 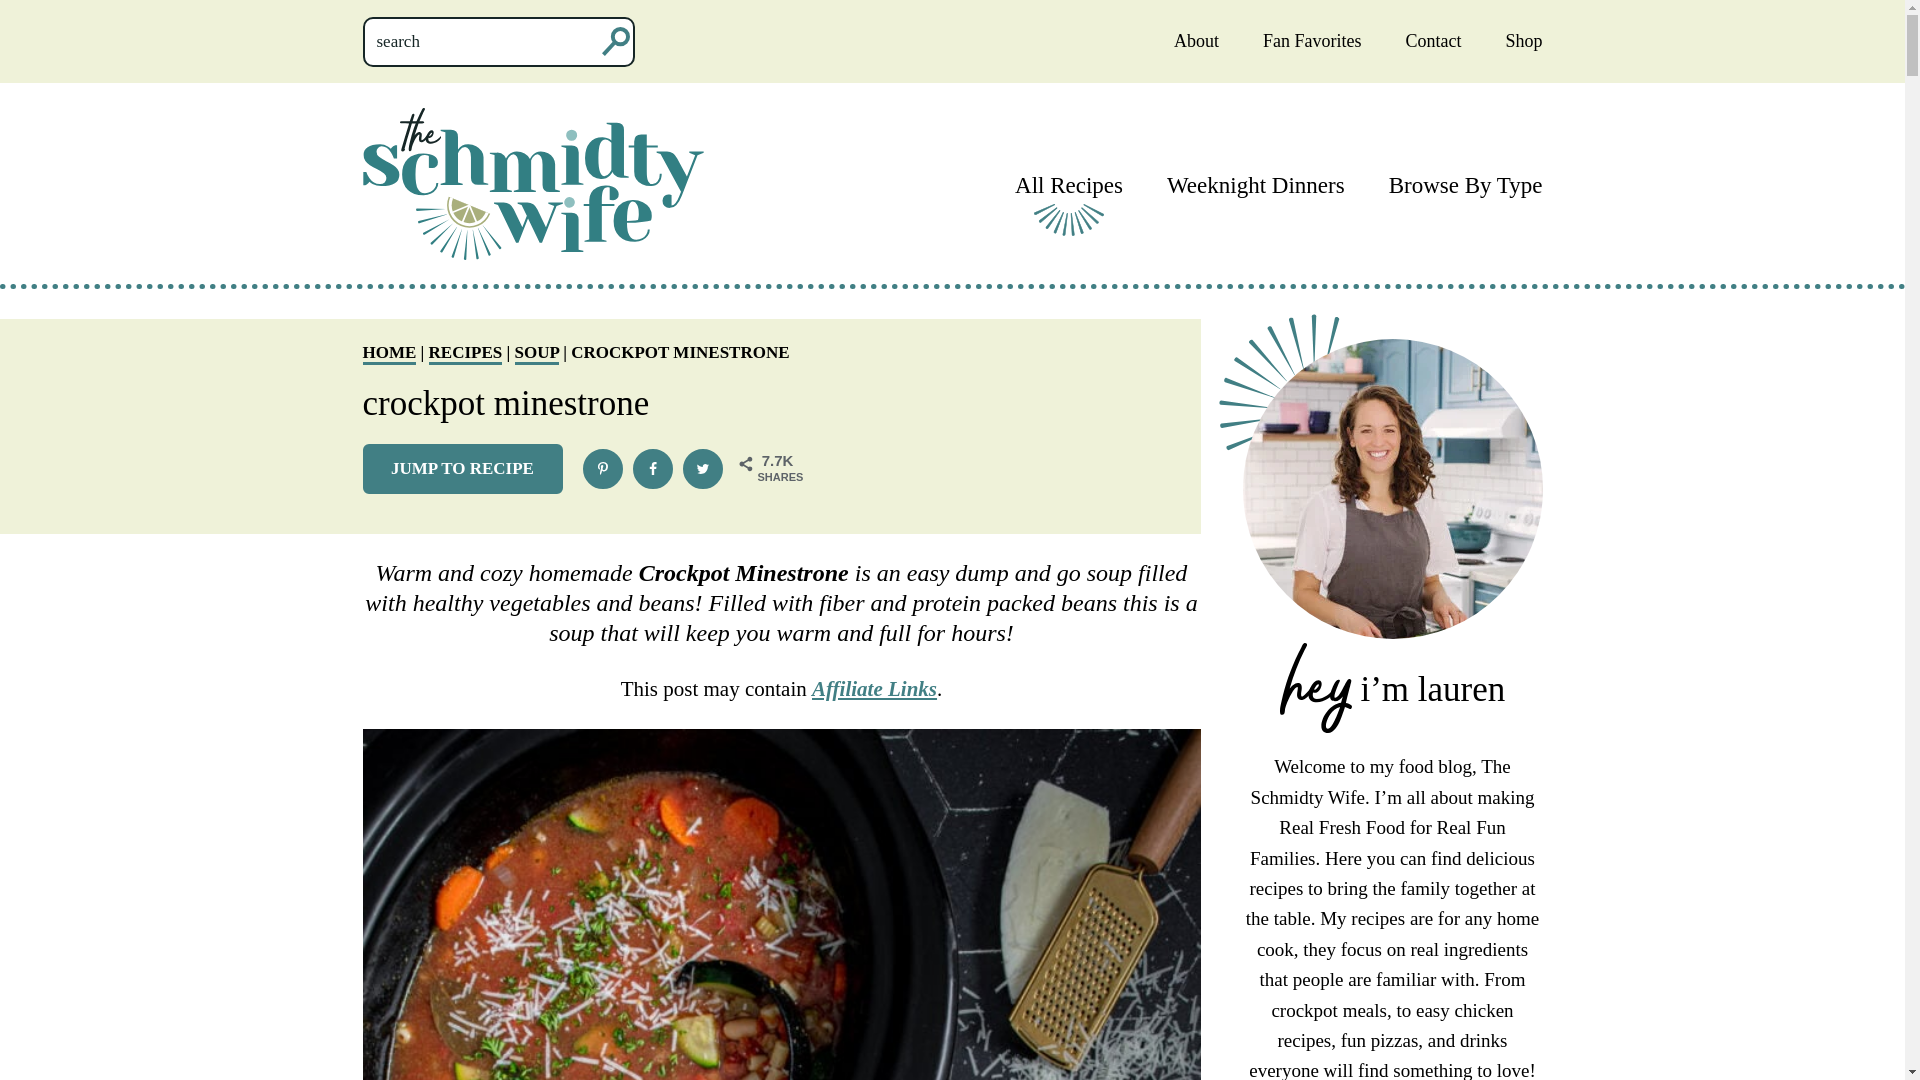 What do you see at coordinates (701, 469) in the screenshot?
I see `Share on Twitter` at bounding box center [701, 469].